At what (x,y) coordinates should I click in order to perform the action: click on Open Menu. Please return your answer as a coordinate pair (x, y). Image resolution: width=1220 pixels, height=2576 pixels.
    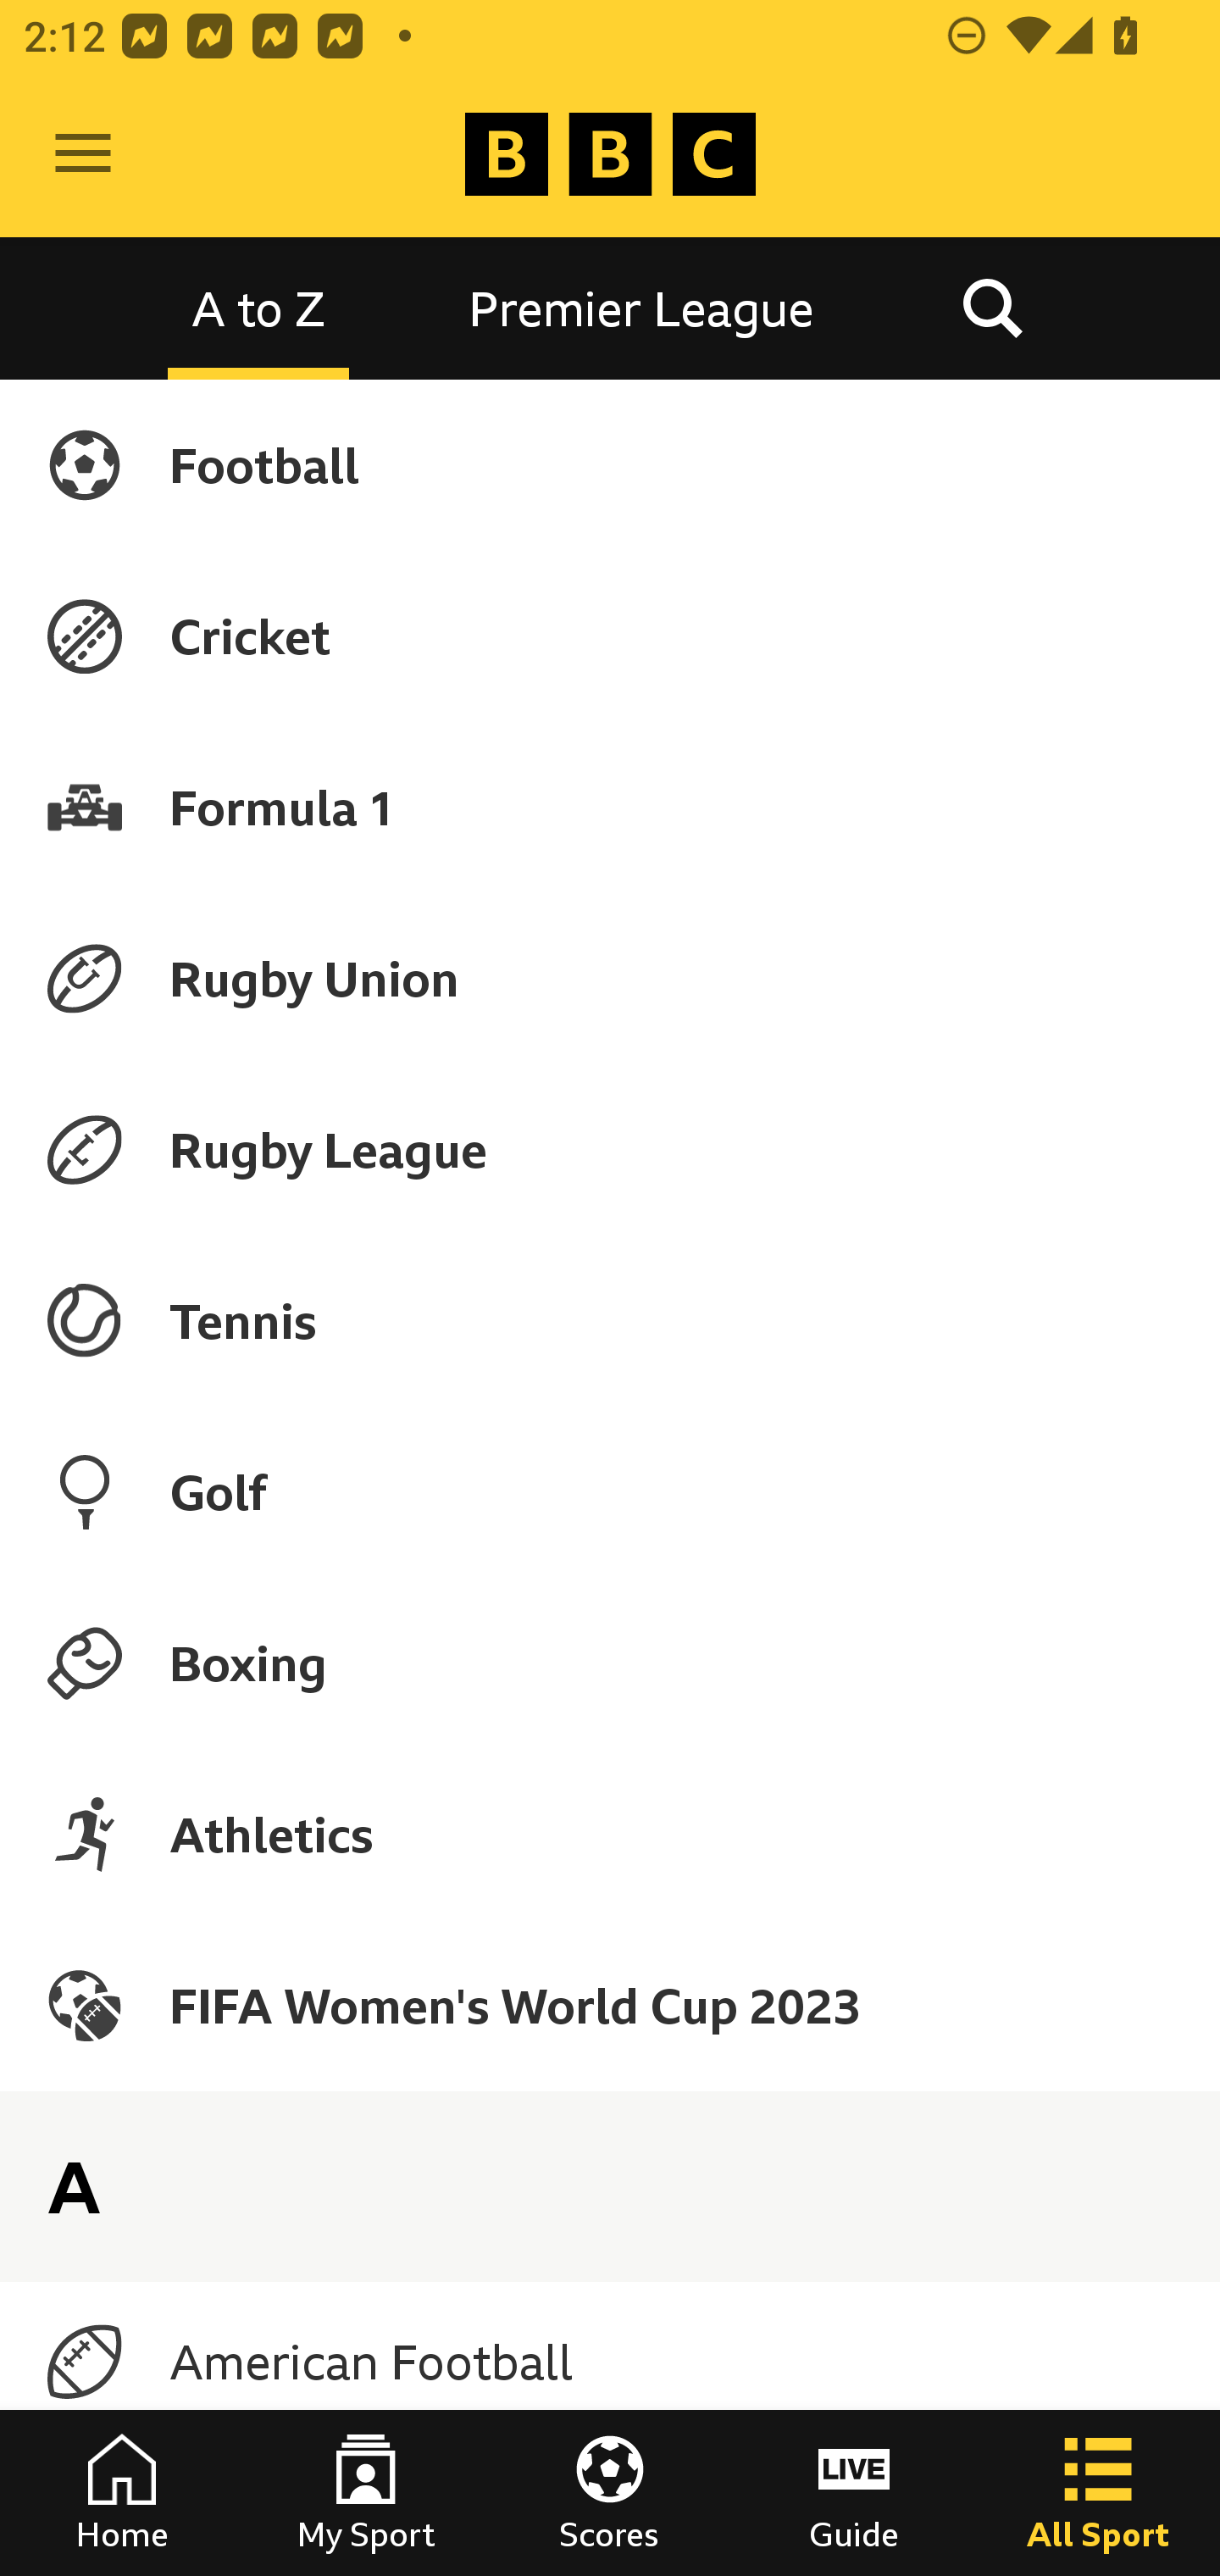
    Looking at the image, I should click on (83, 154).